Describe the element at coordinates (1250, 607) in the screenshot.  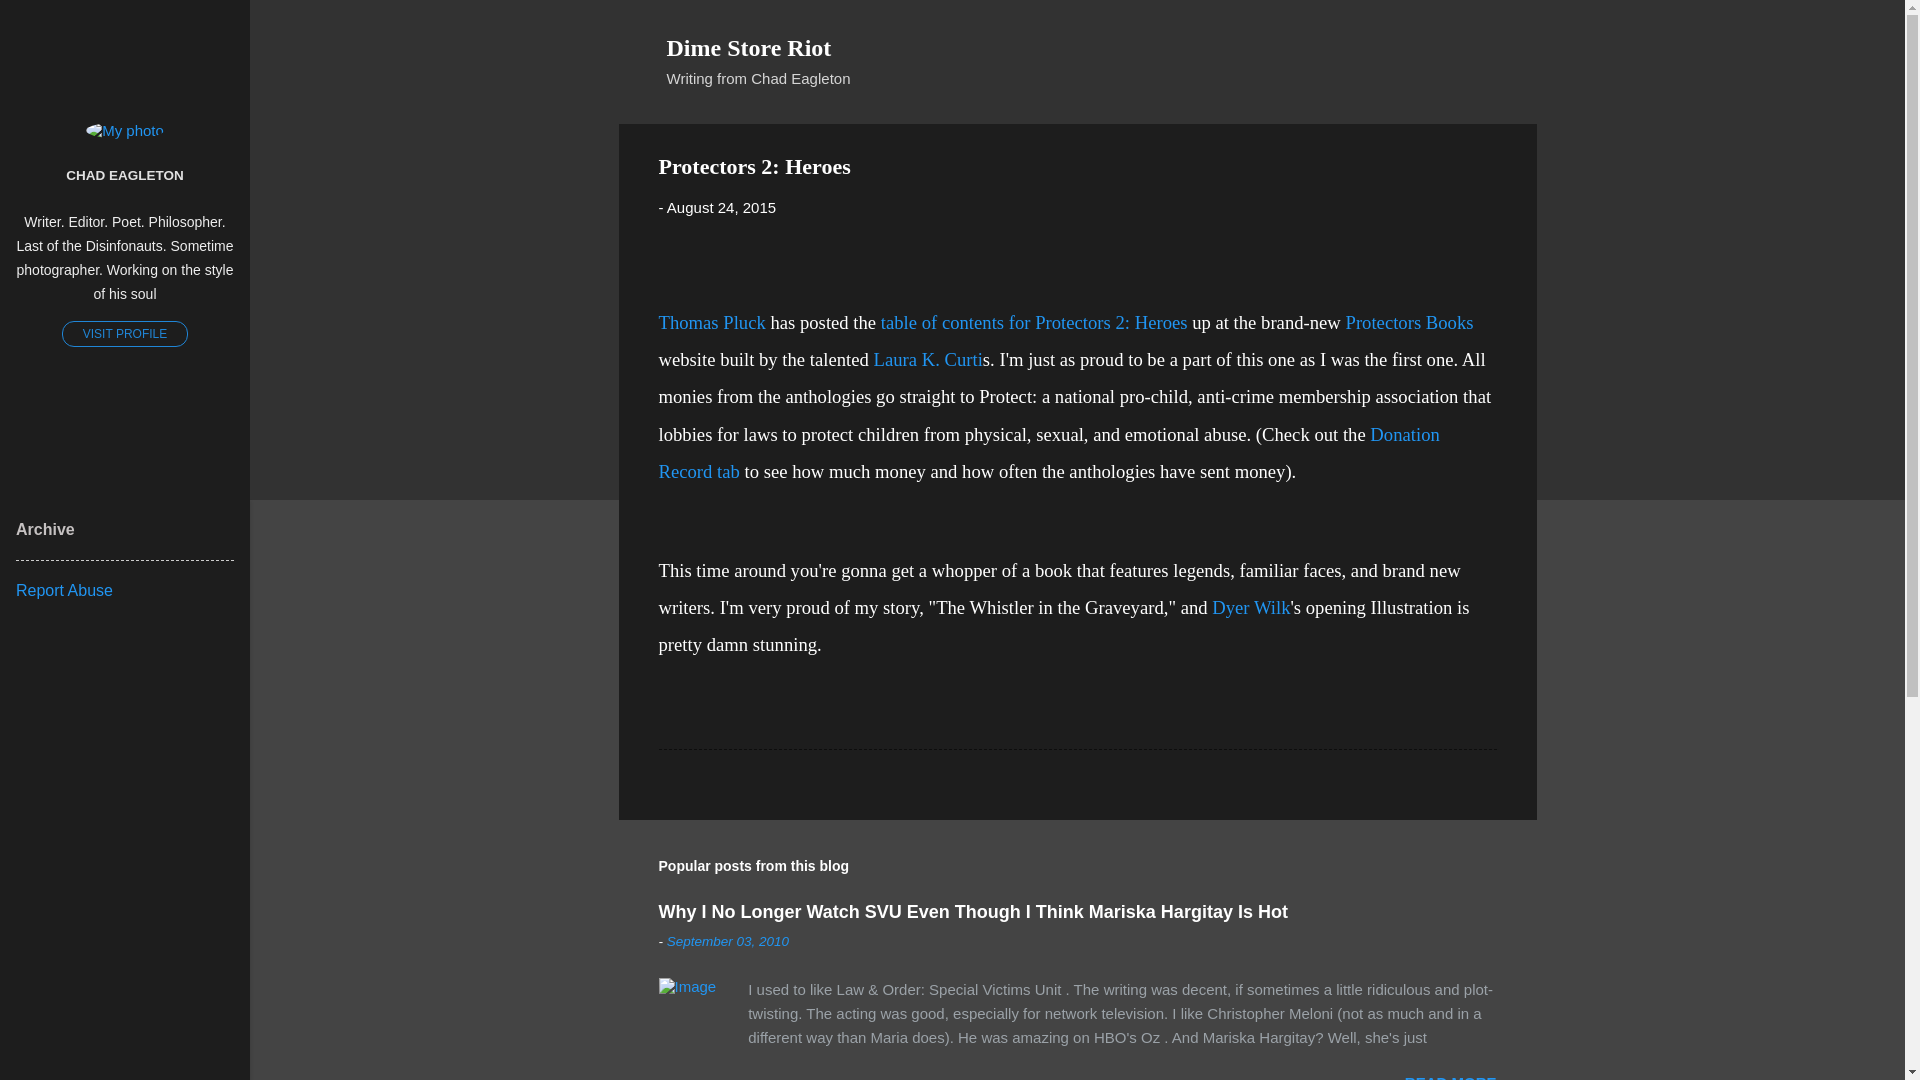
I see `Dyer Wilk` at that location.